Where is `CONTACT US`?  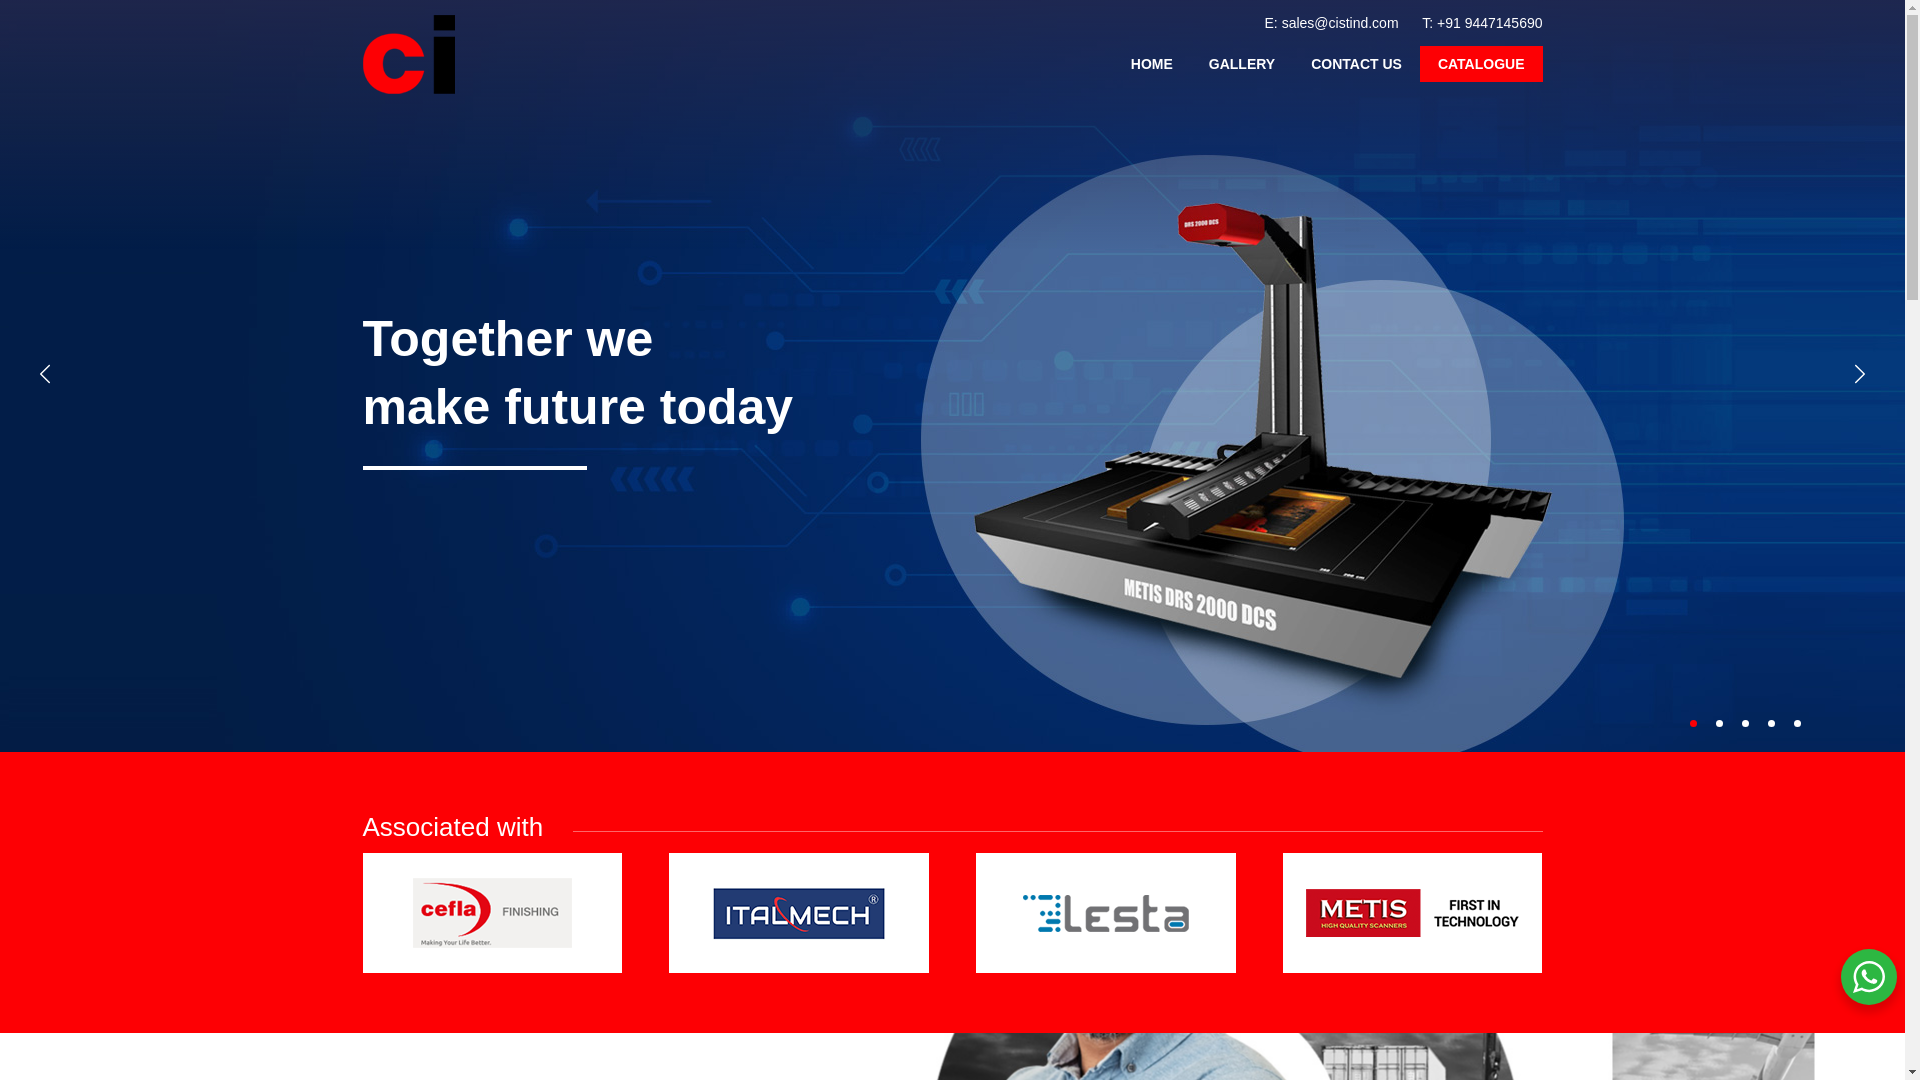
CONTACT US is located at coordinates (1356, 64).